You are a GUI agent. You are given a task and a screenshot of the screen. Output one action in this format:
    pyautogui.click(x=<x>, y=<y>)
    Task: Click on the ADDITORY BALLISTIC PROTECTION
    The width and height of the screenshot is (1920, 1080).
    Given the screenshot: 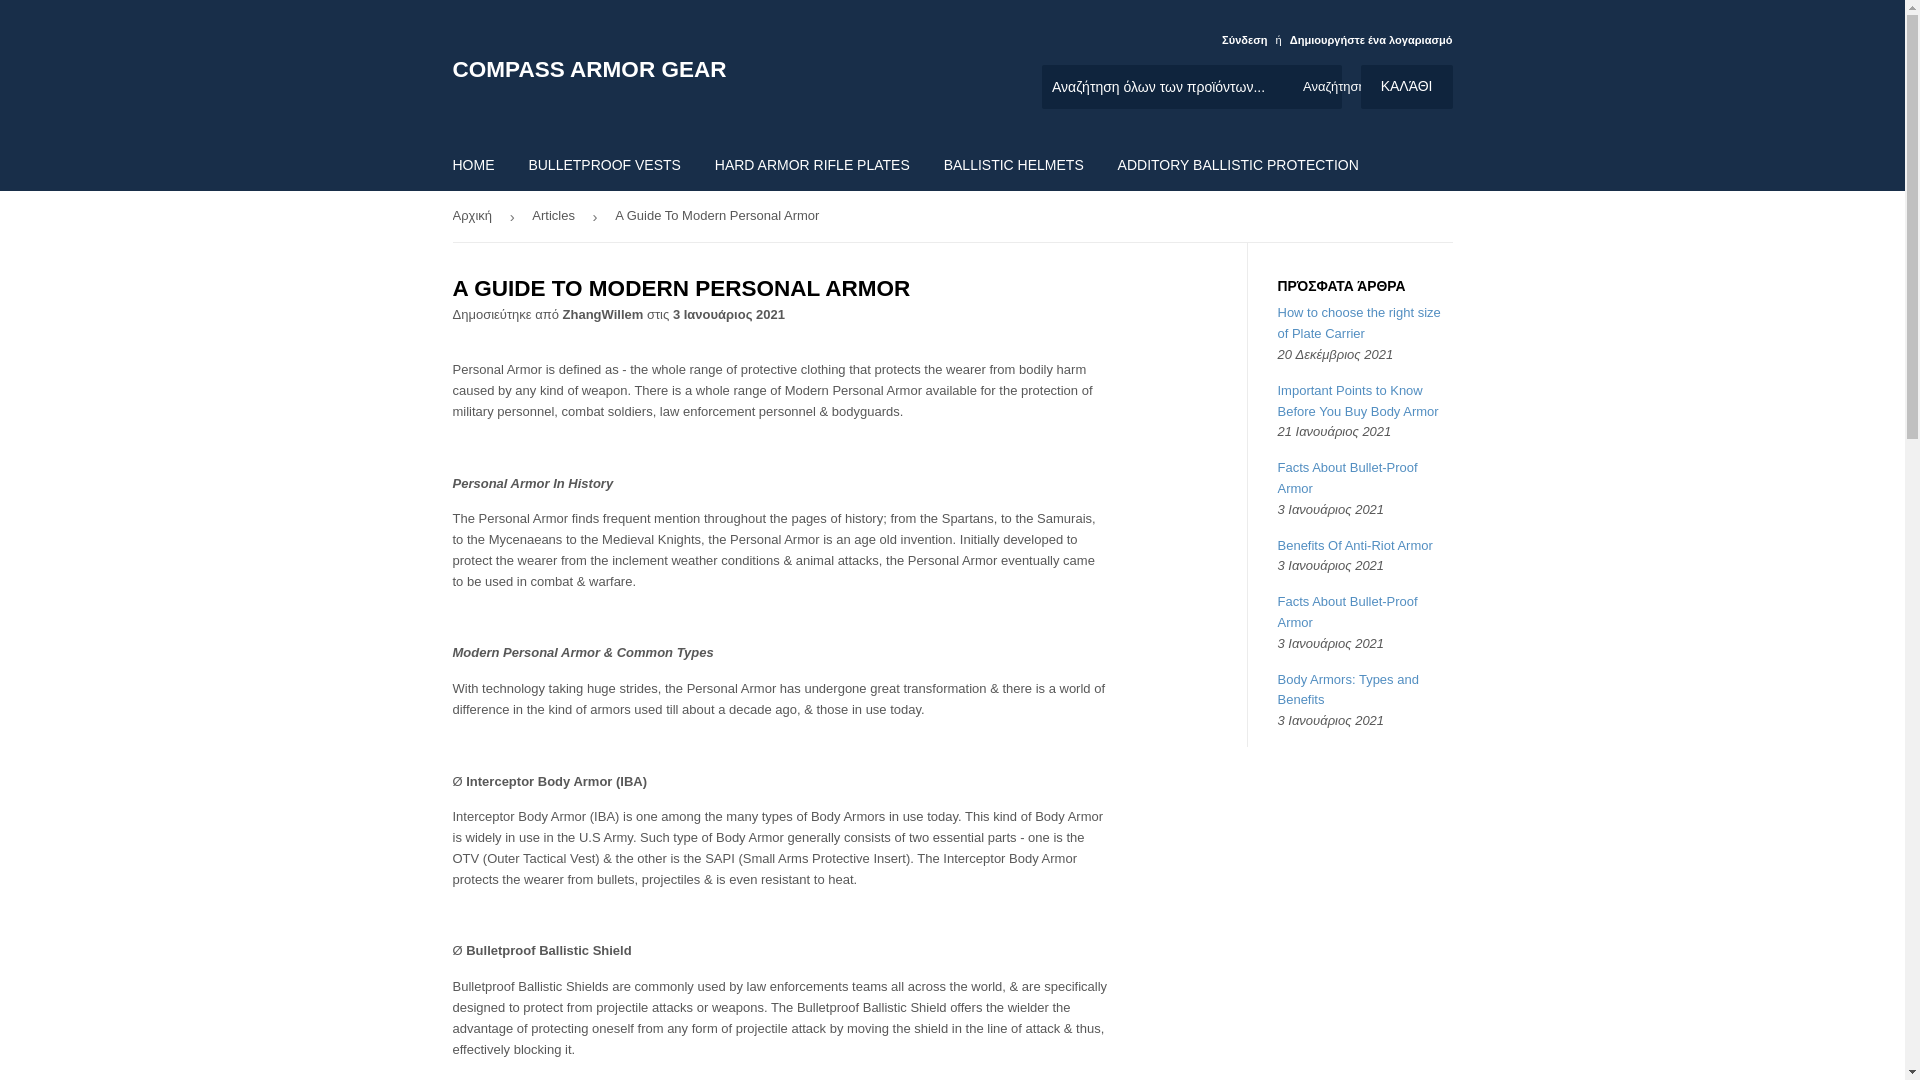 What is the action you would take?
    pyautogui.click(x=1238, y=165)
    